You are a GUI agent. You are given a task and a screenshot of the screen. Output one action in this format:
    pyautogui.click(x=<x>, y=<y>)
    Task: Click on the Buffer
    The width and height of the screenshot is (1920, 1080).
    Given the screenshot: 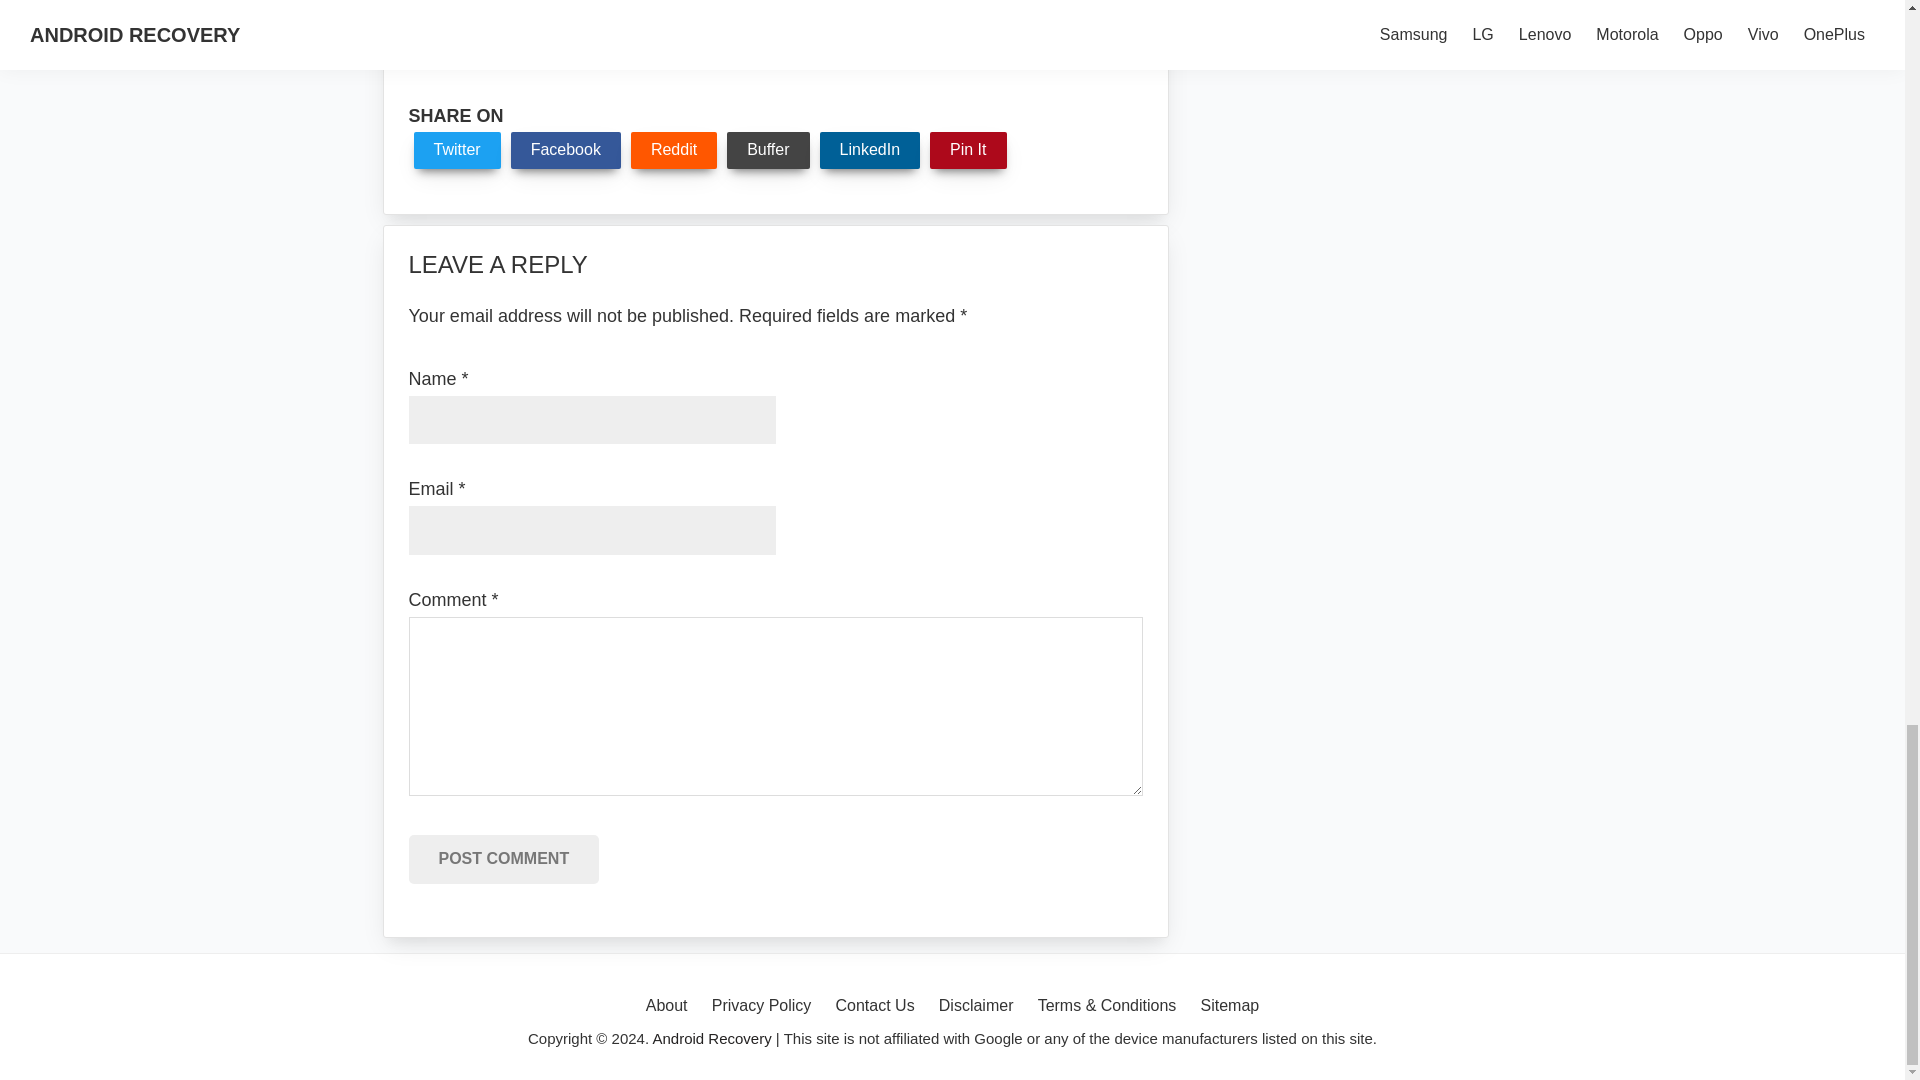 What is the action you would take?
    pyautogui.click(x=768, y=150)
    